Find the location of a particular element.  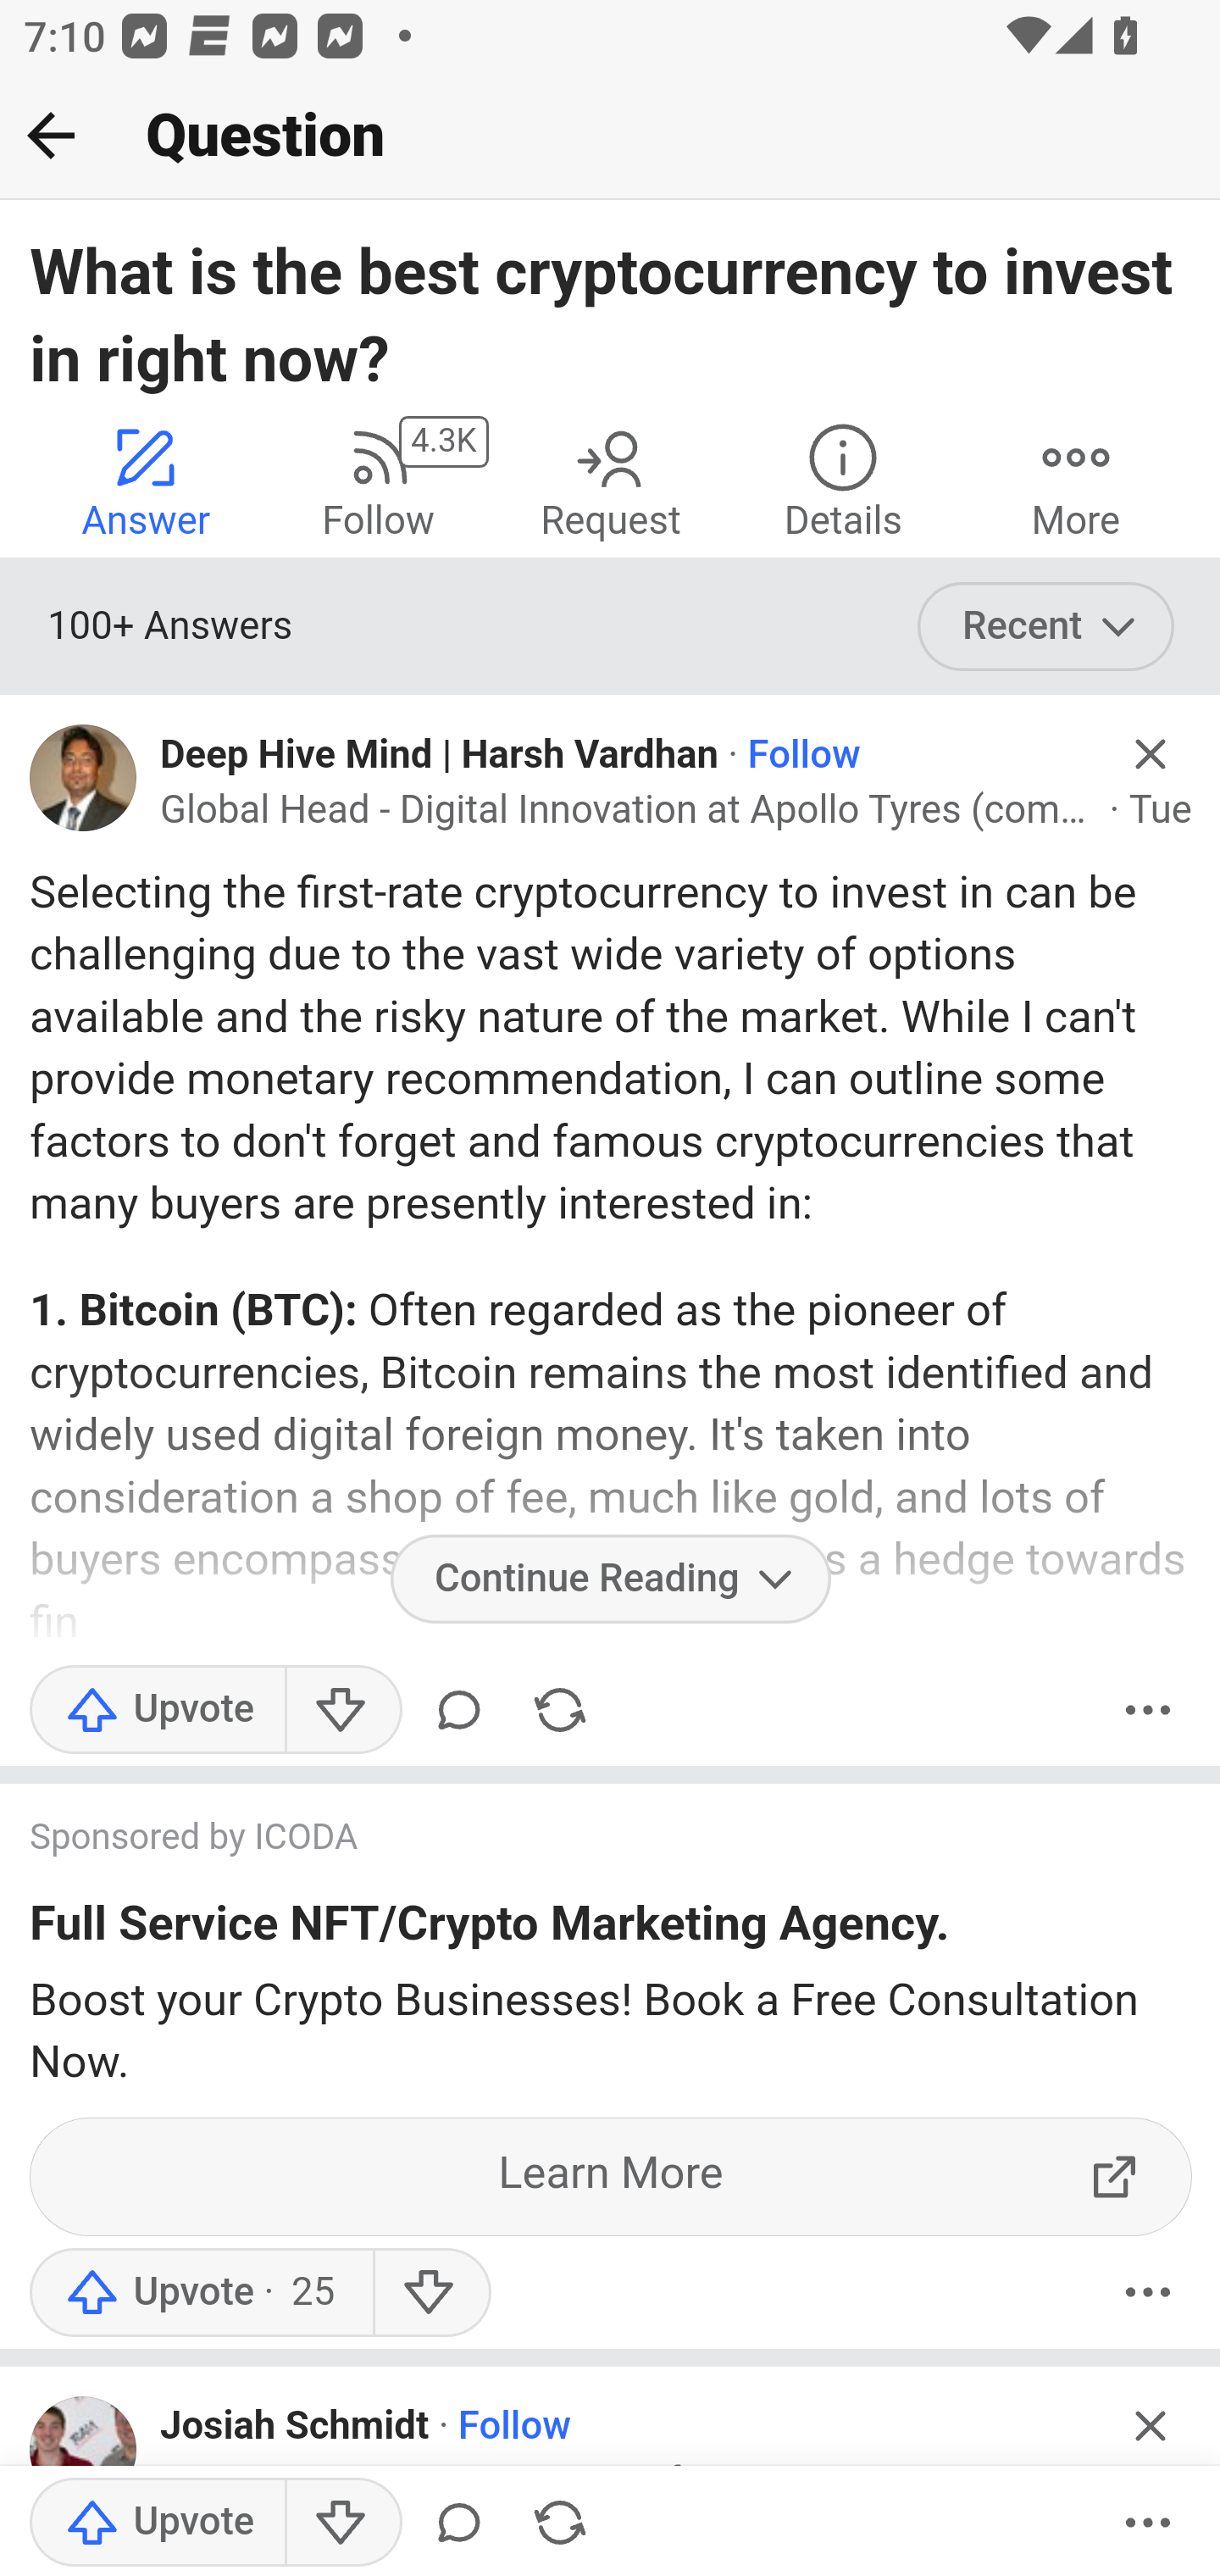

4.3K Follow is located at coordinates (378, 480).